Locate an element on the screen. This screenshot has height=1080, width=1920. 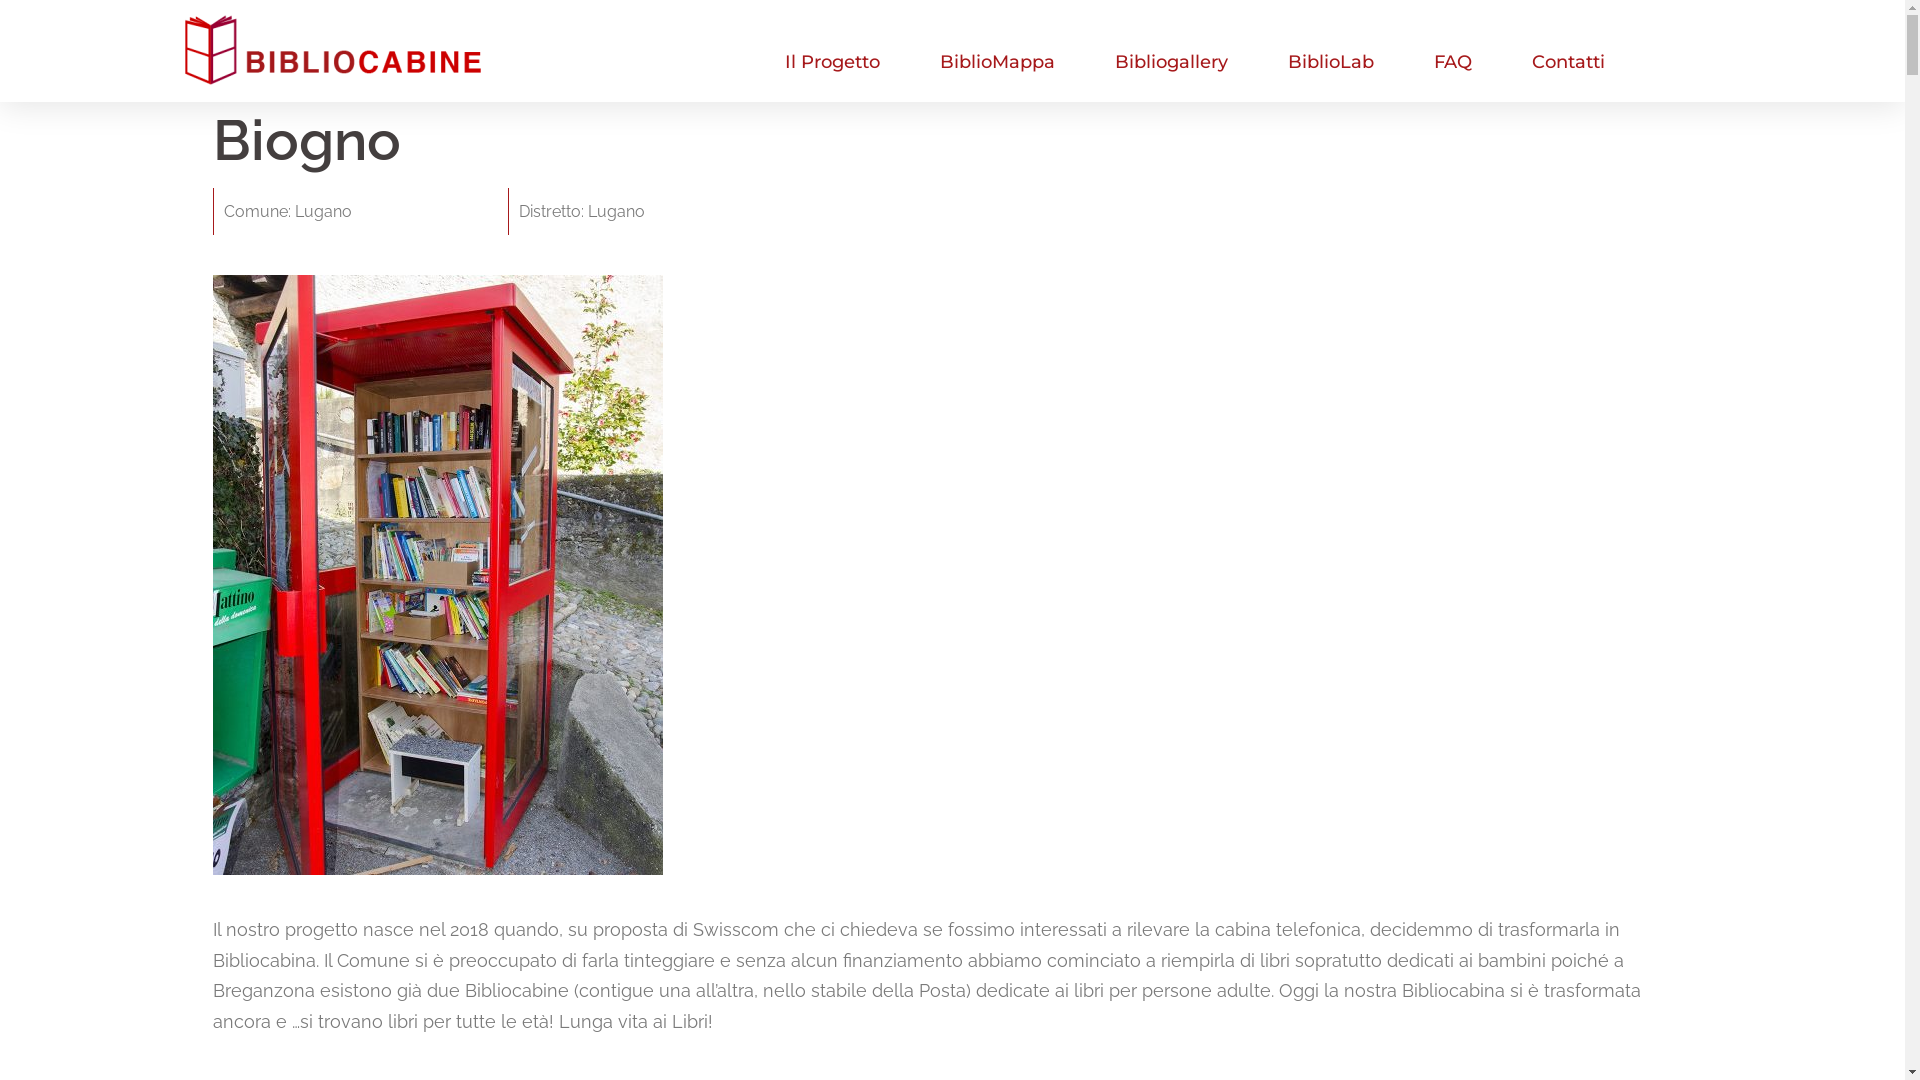
Il Progetto is located at coordinates (832, 62).